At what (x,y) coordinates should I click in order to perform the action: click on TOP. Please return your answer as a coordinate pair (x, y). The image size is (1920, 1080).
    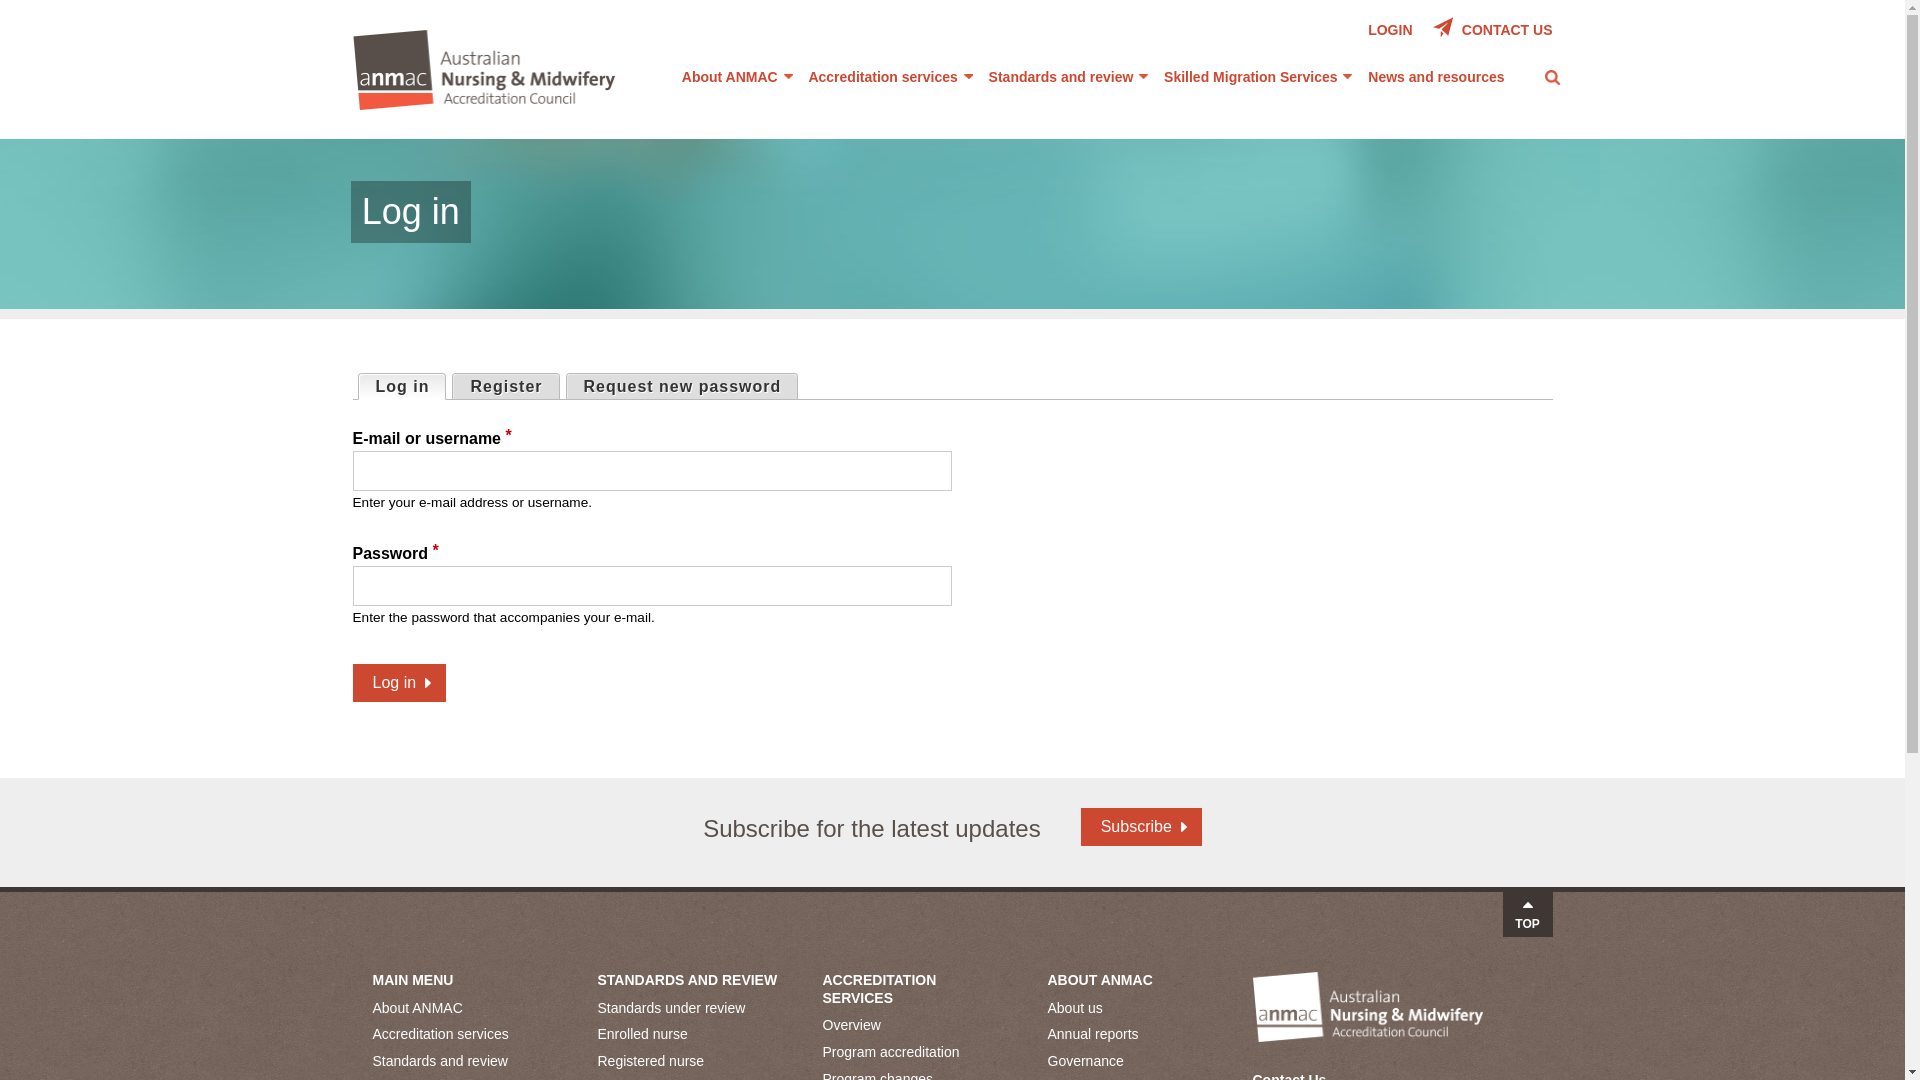
    Looking at the image, I should click on (1527, 914).